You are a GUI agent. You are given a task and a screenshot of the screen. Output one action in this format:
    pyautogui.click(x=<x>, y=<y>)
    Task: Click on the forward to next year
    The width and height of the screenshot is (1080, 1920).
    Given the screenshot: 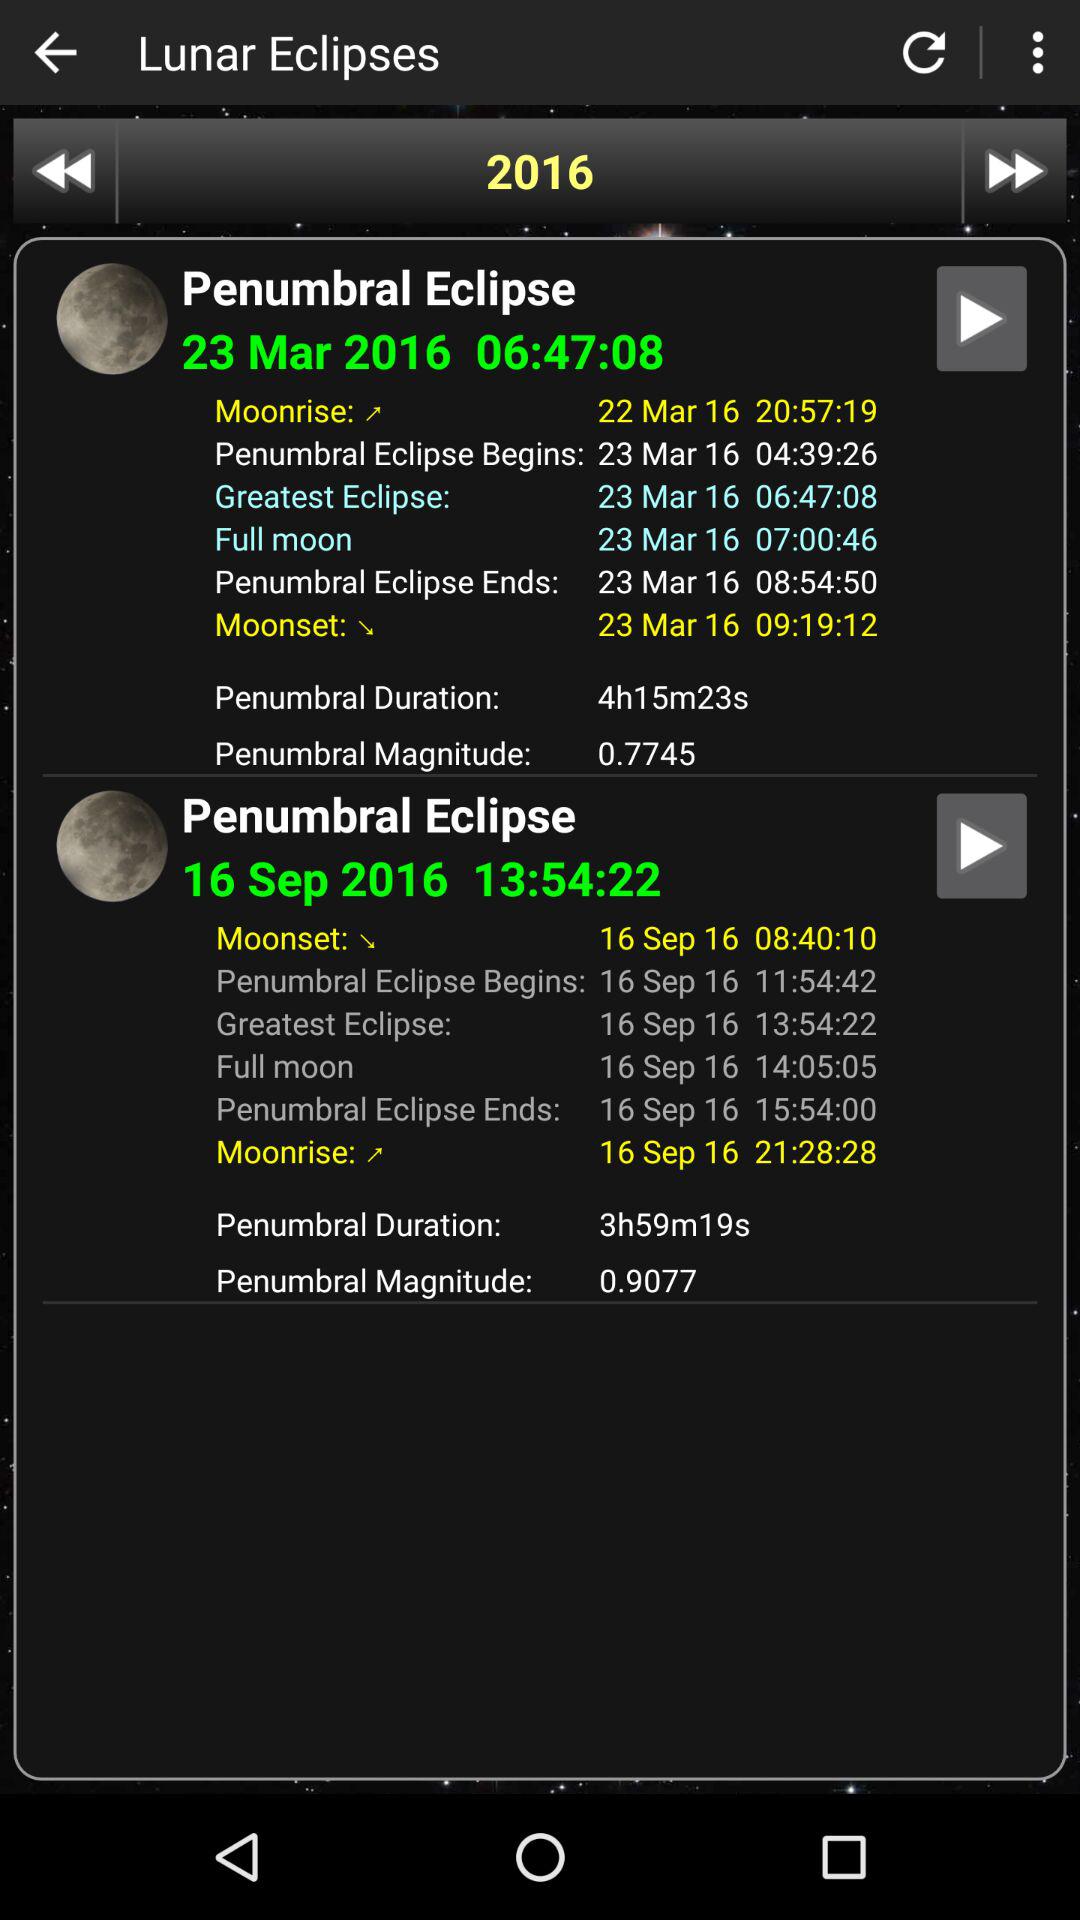 What is the action you would take?
    pyautogui.click(x=1015, y=170)
    